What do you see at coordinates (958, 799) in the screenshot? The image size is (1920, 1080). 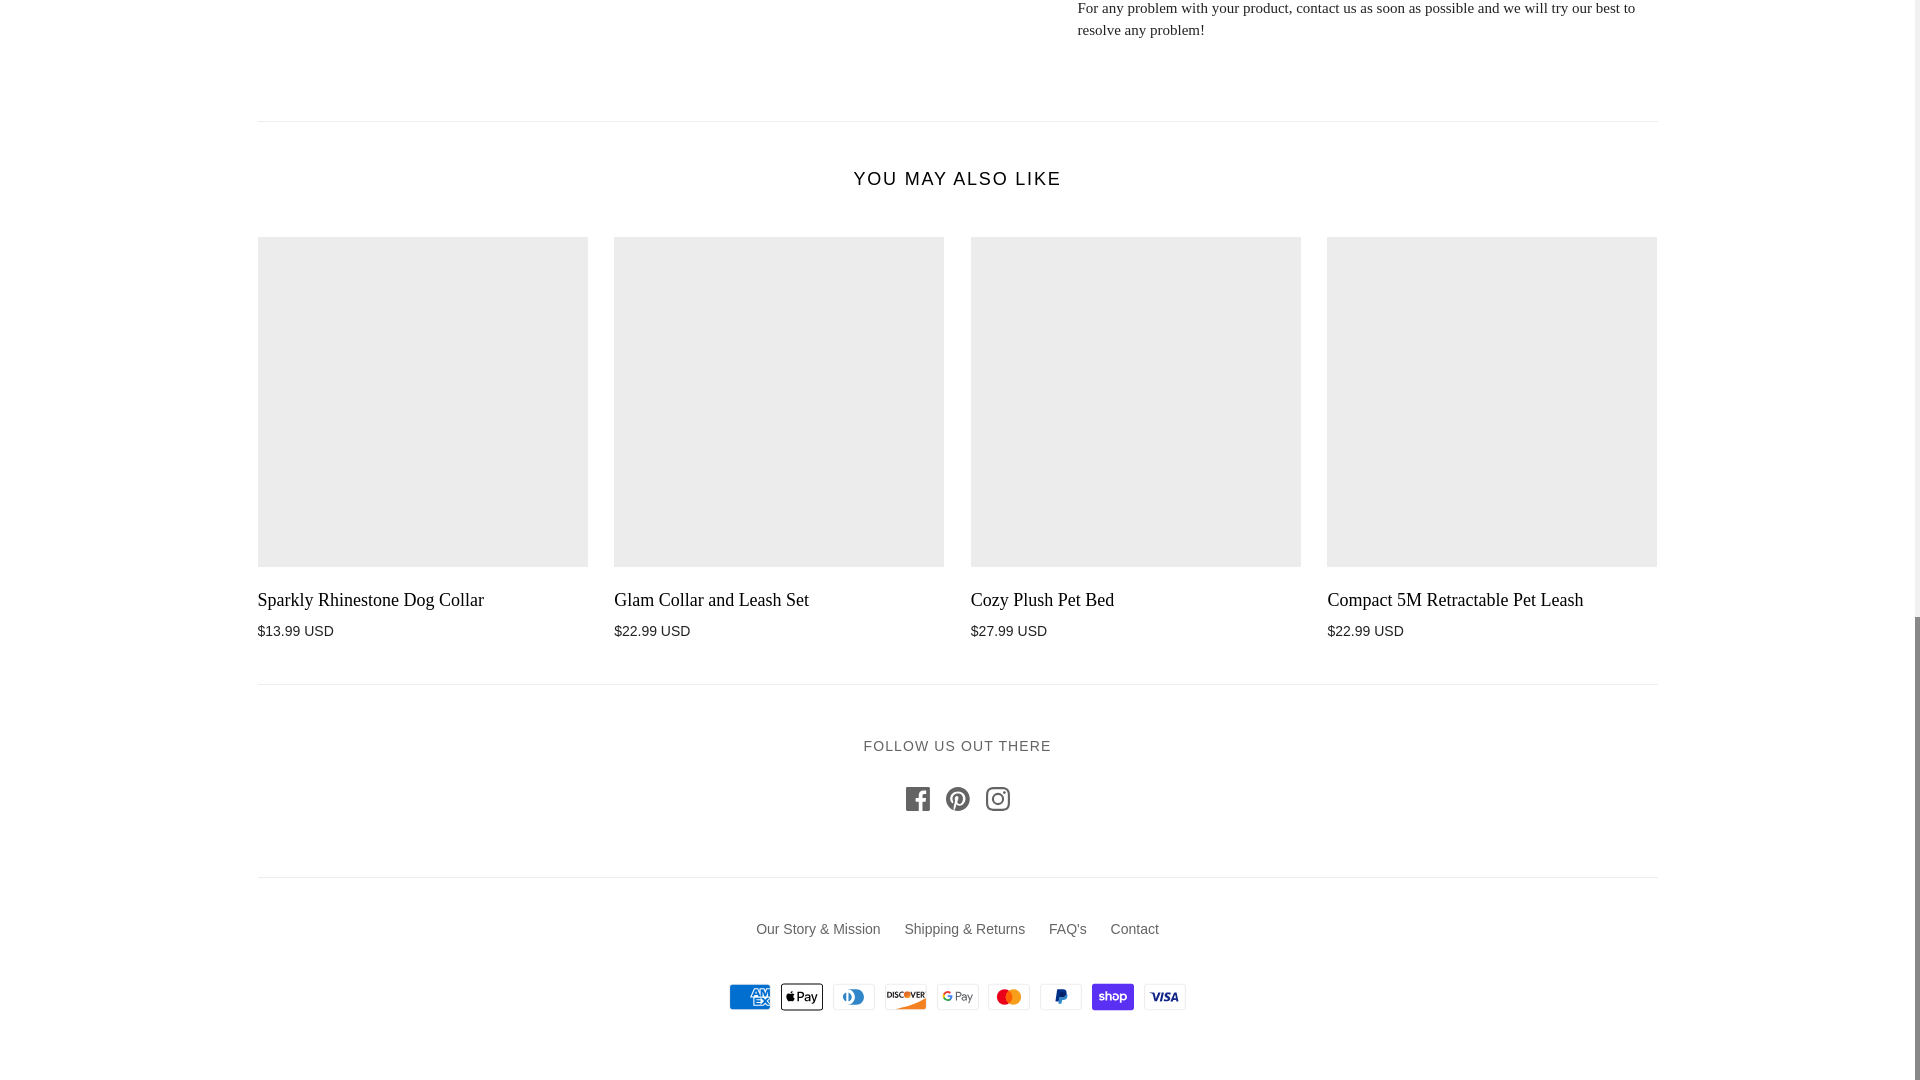 I see `Pinterest Icon` at bounding box center [958, 799].